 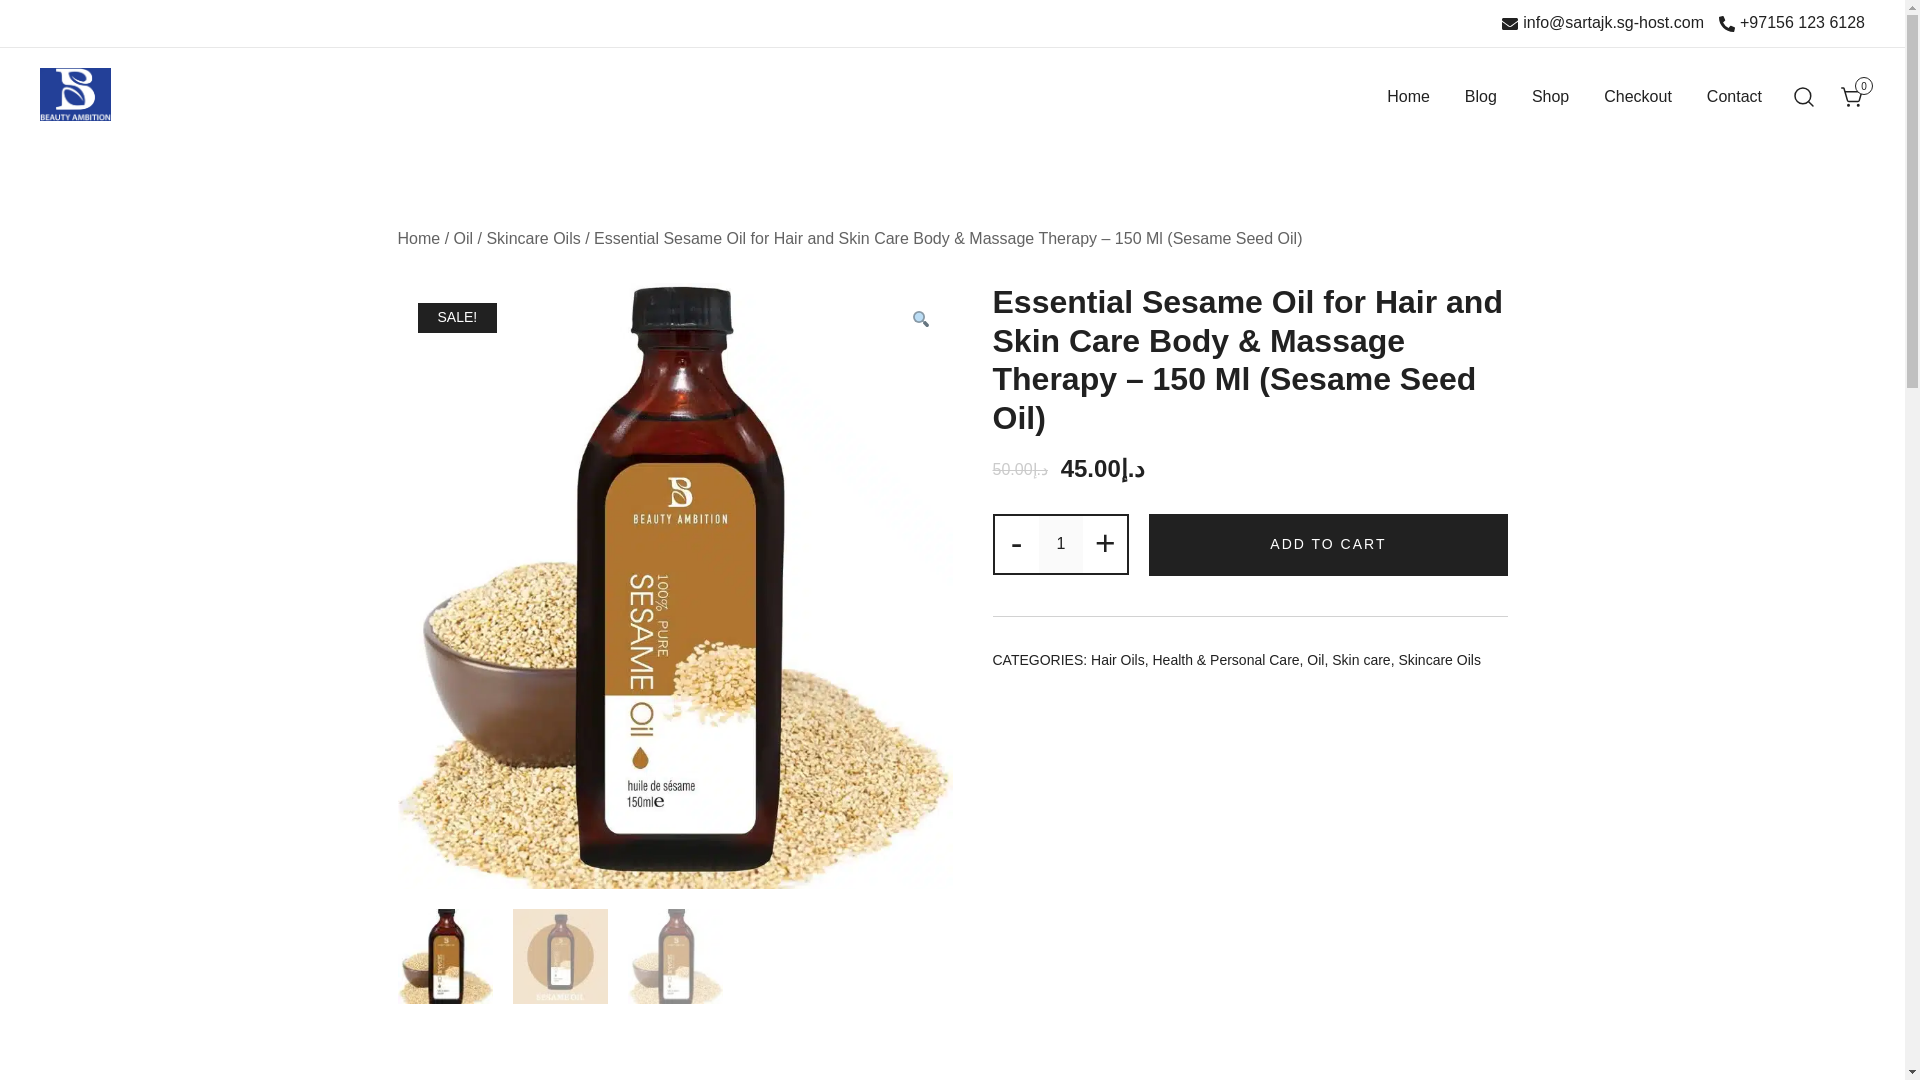 I want to click on Skin care, so click(x=1361, y=660).